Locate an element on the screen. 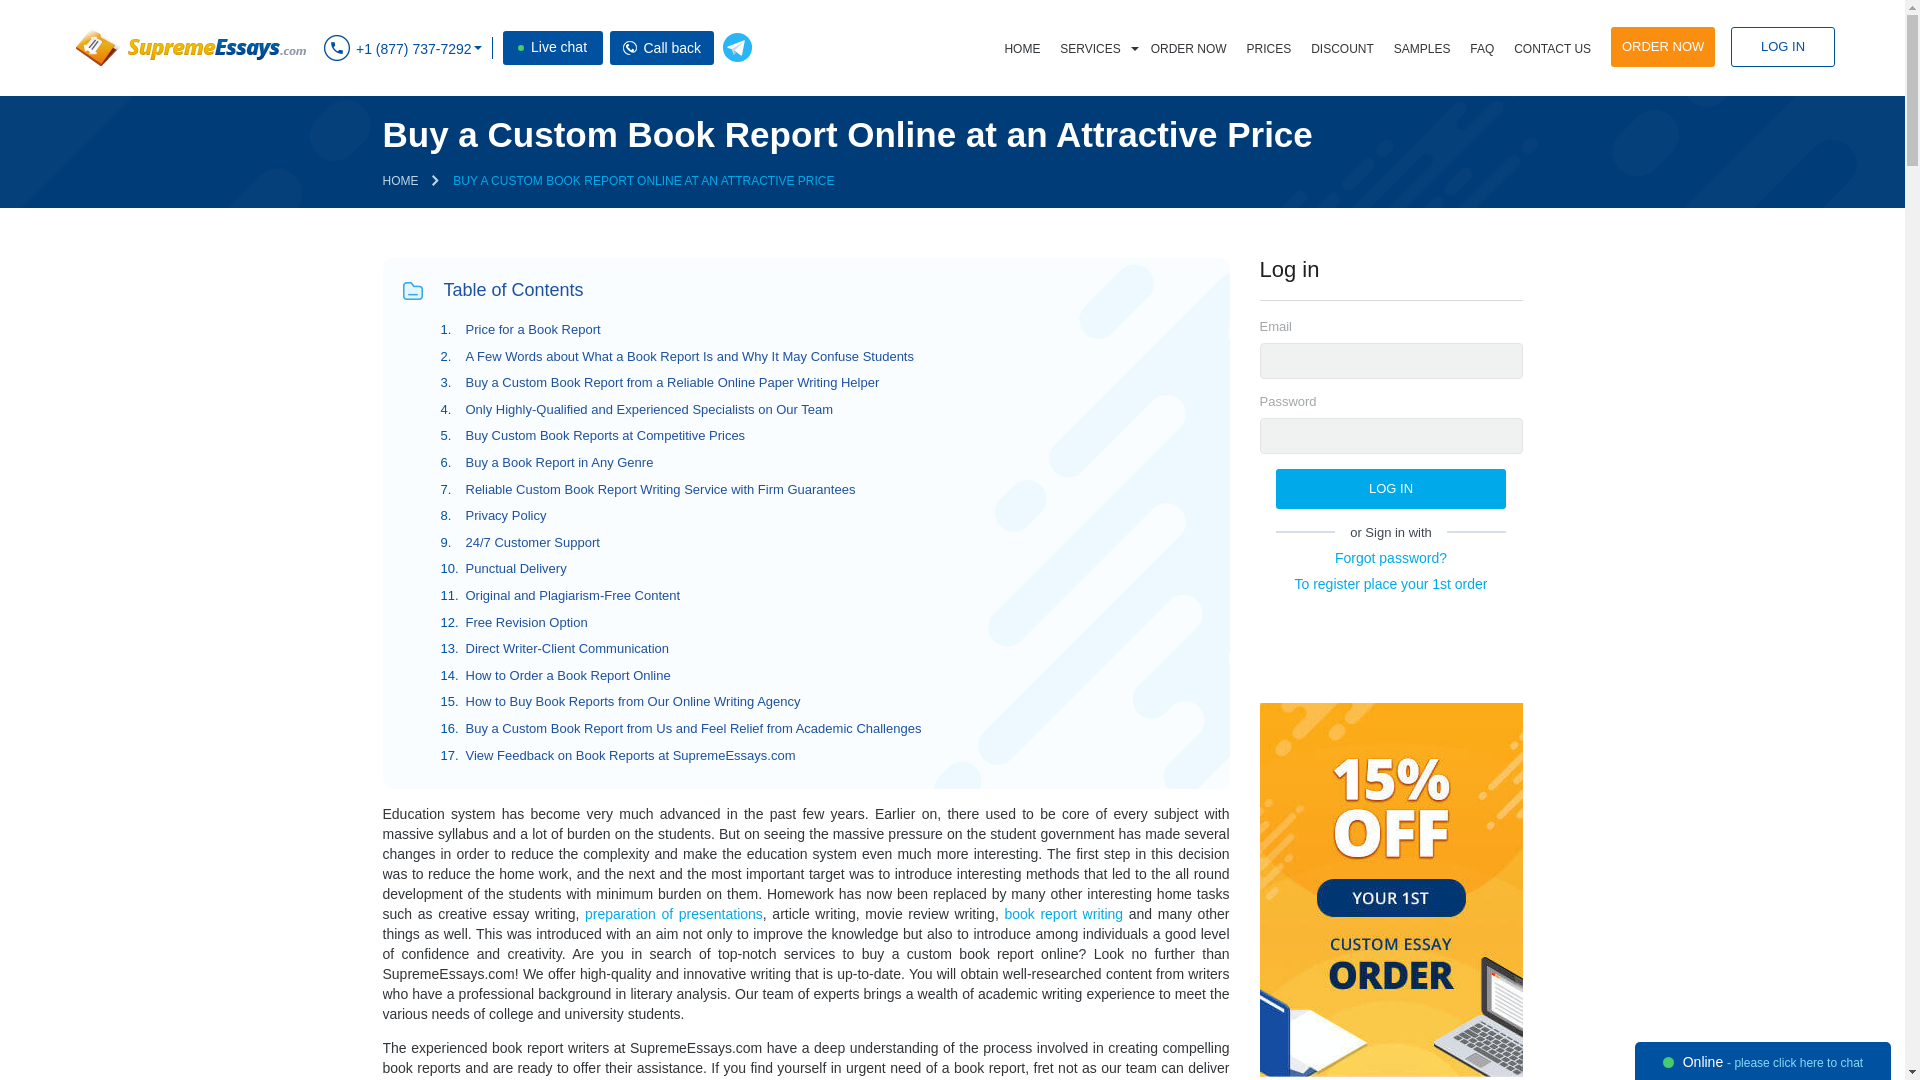  CONTACT US is located at coordinates (1552, 49).